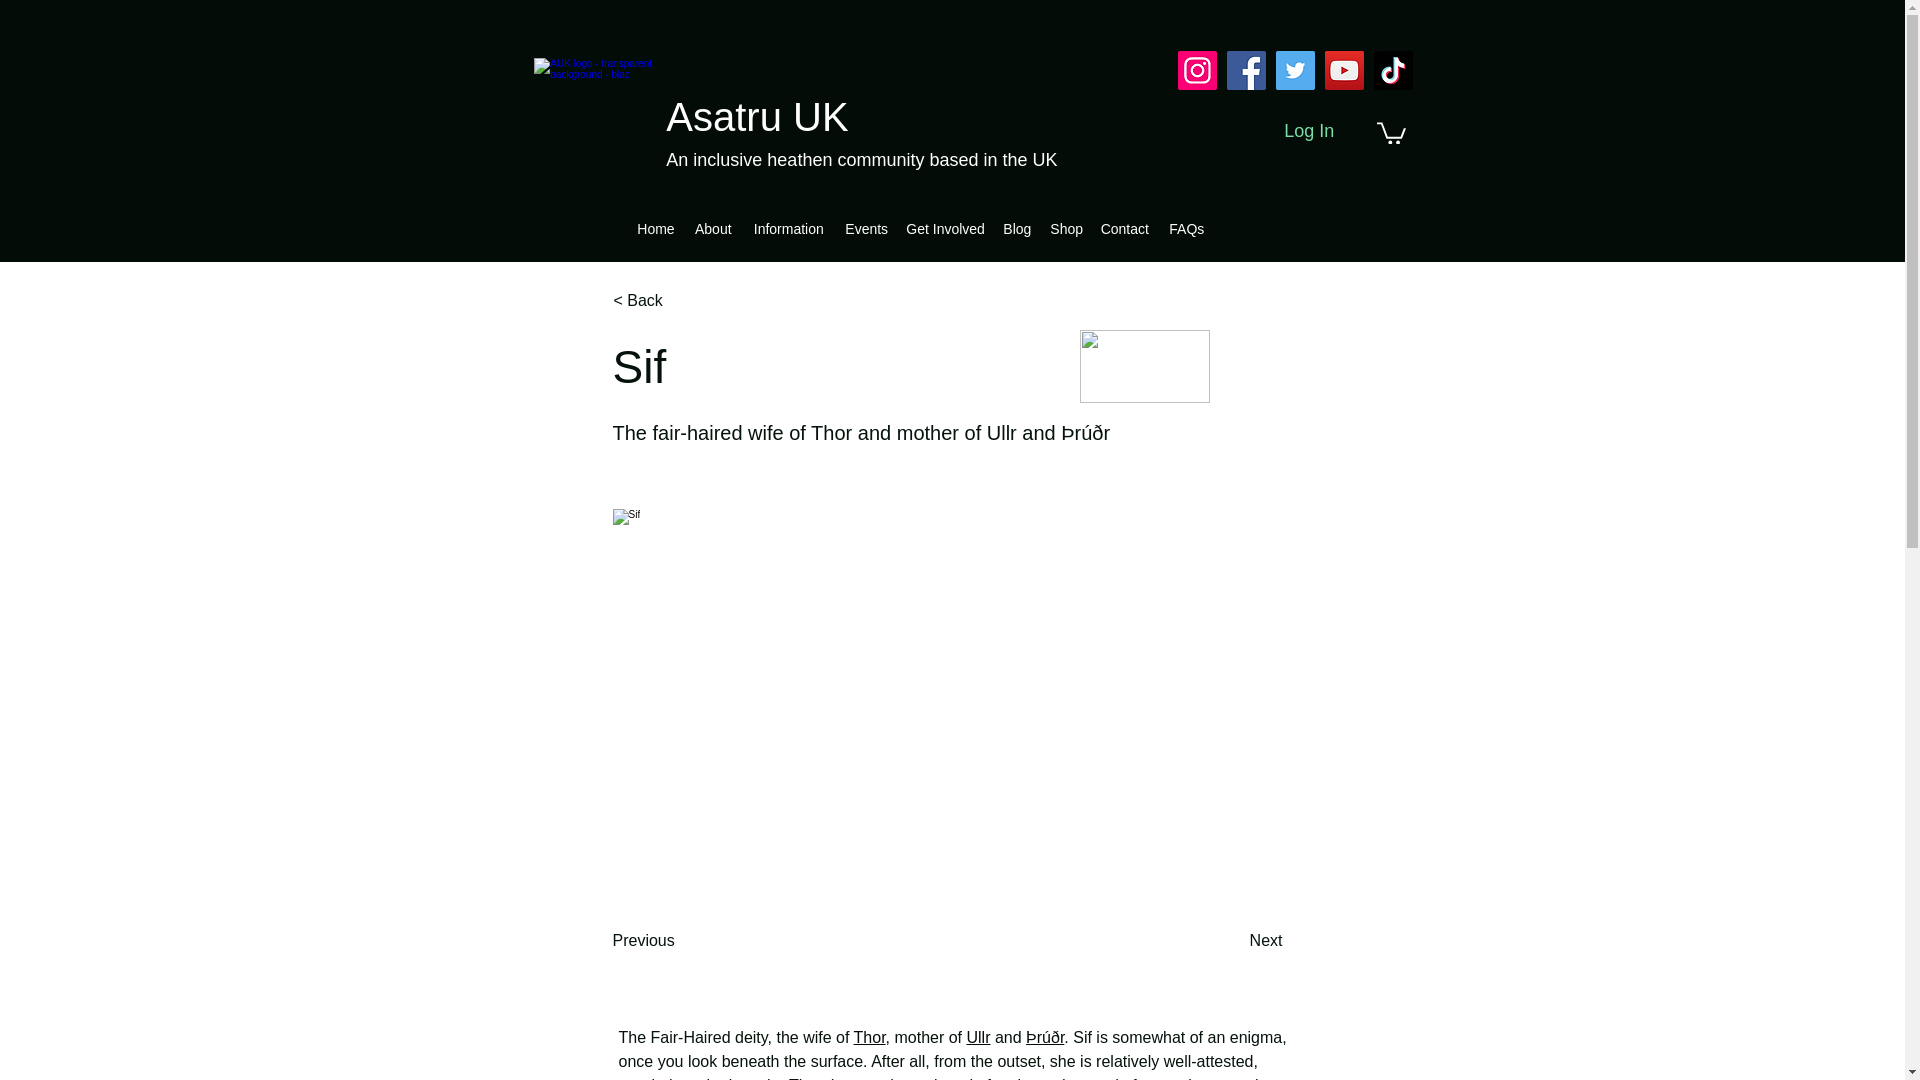 The height and width of the screenshot is (1080, 1920). Describe the element at coordinates (978, 1038) in the screenshot. I see `Ullr` at that location.